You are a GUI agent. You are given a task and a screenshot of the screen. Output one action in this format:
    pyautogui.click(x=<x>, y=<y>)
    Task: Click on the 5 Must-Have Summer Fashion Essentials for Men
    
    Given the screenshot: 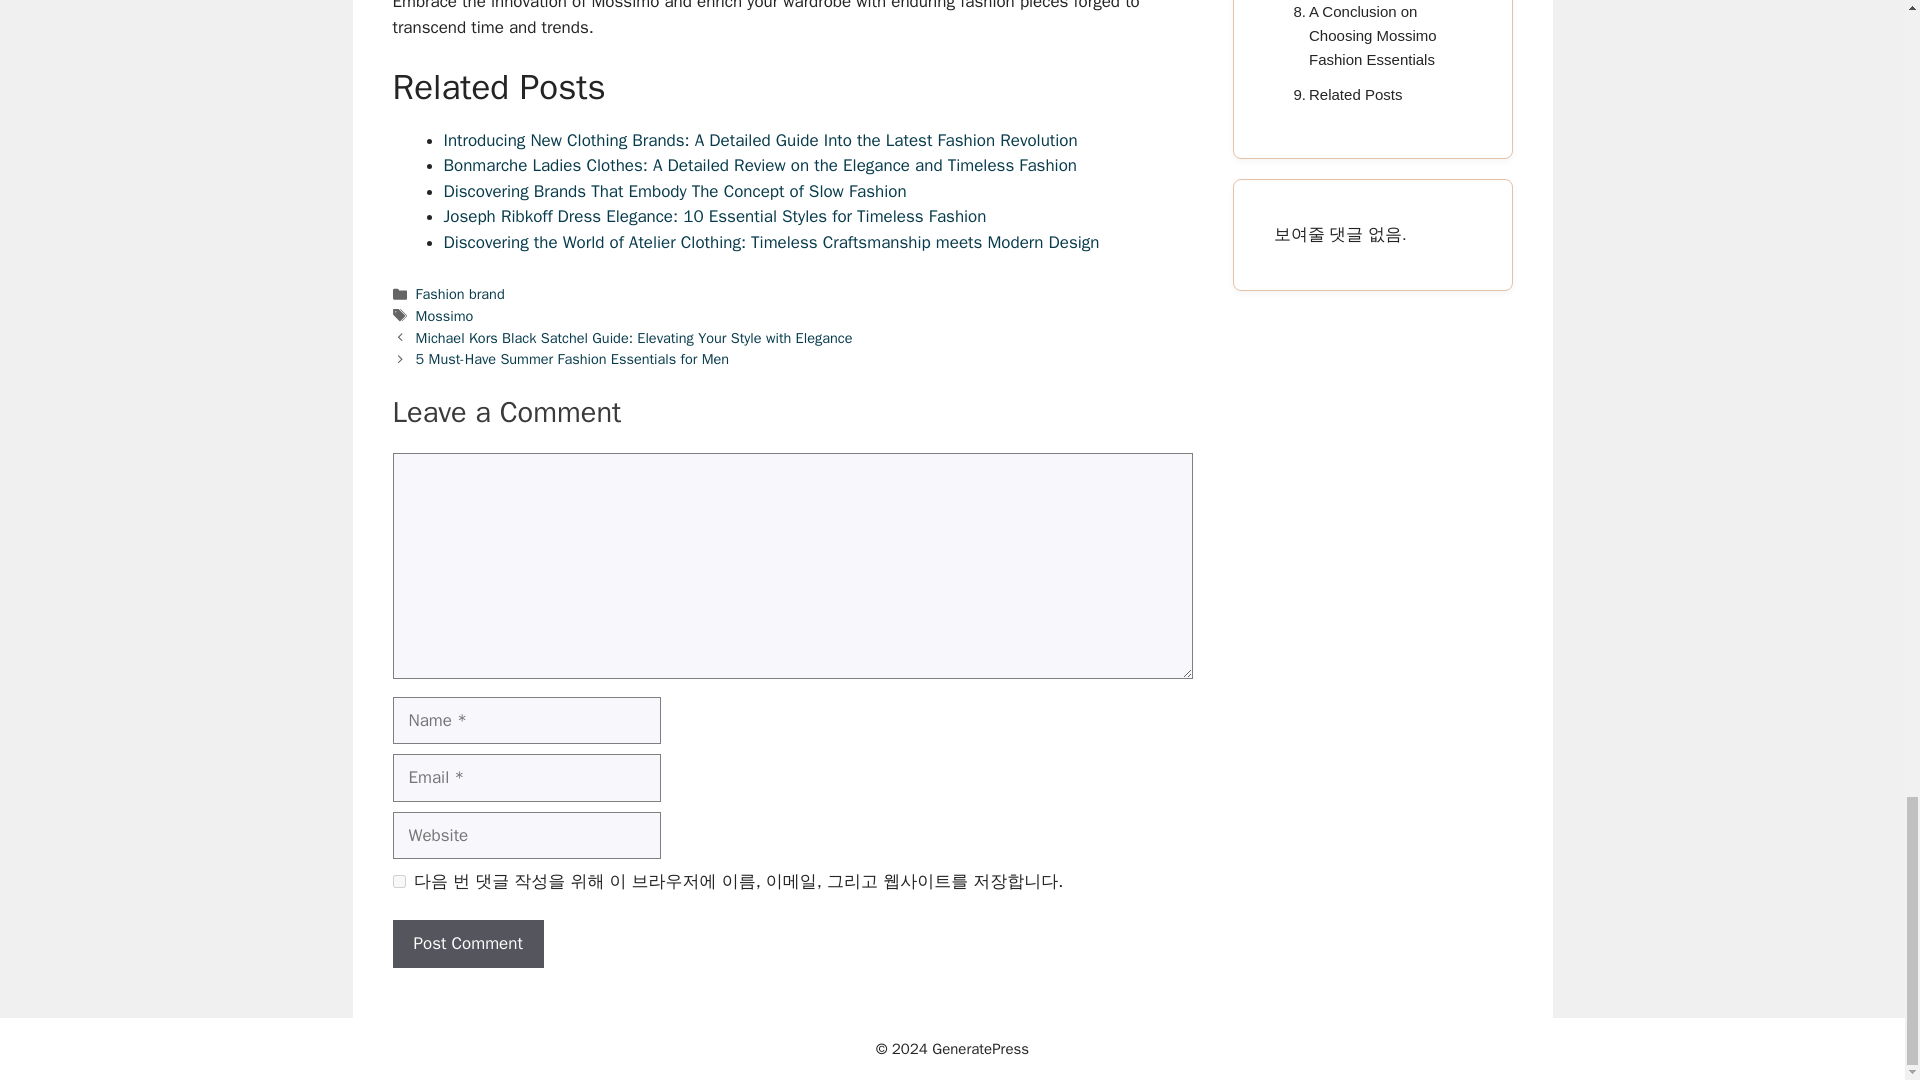 What is the action you would take?
    pyautogui.click(x=572, y=358)
    